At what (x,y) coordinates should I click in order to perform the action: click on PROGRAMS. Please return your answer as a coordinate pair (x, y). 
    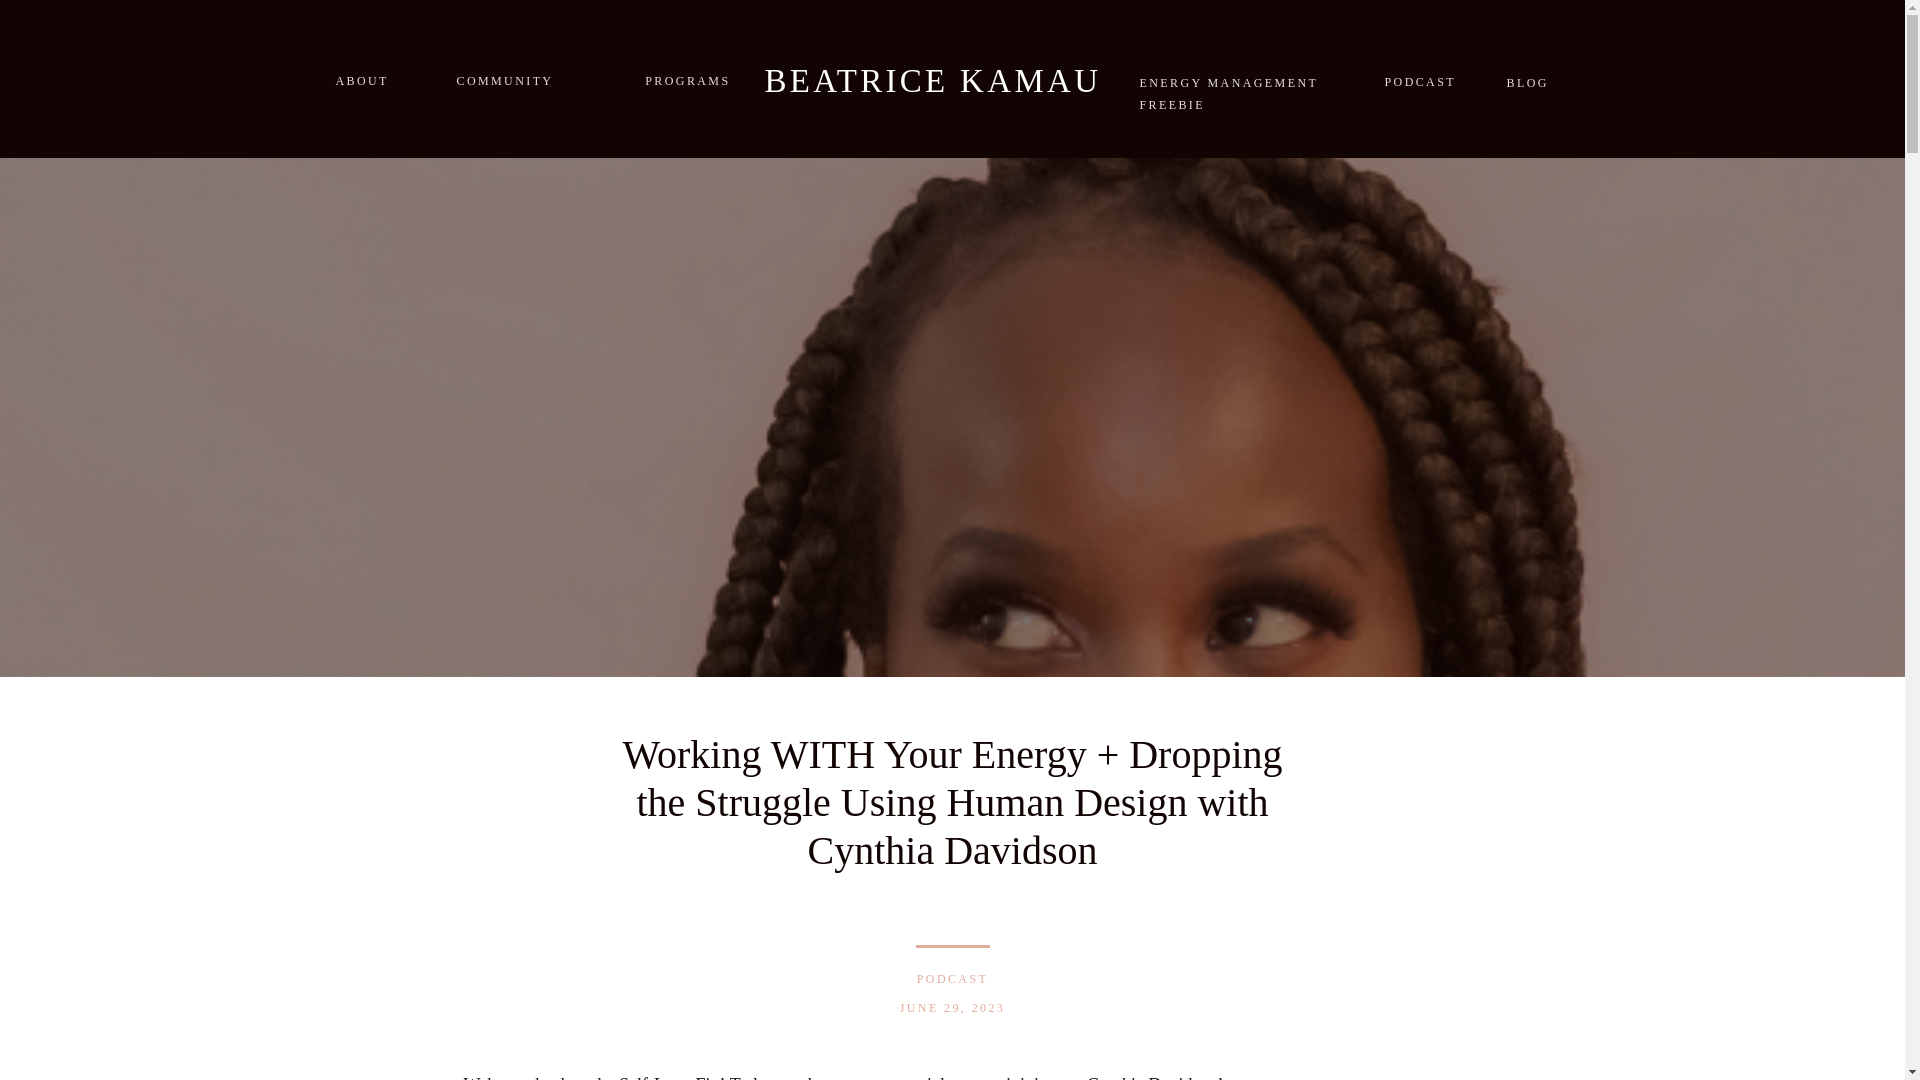
    Looking at the image, I should click on (674, 79).